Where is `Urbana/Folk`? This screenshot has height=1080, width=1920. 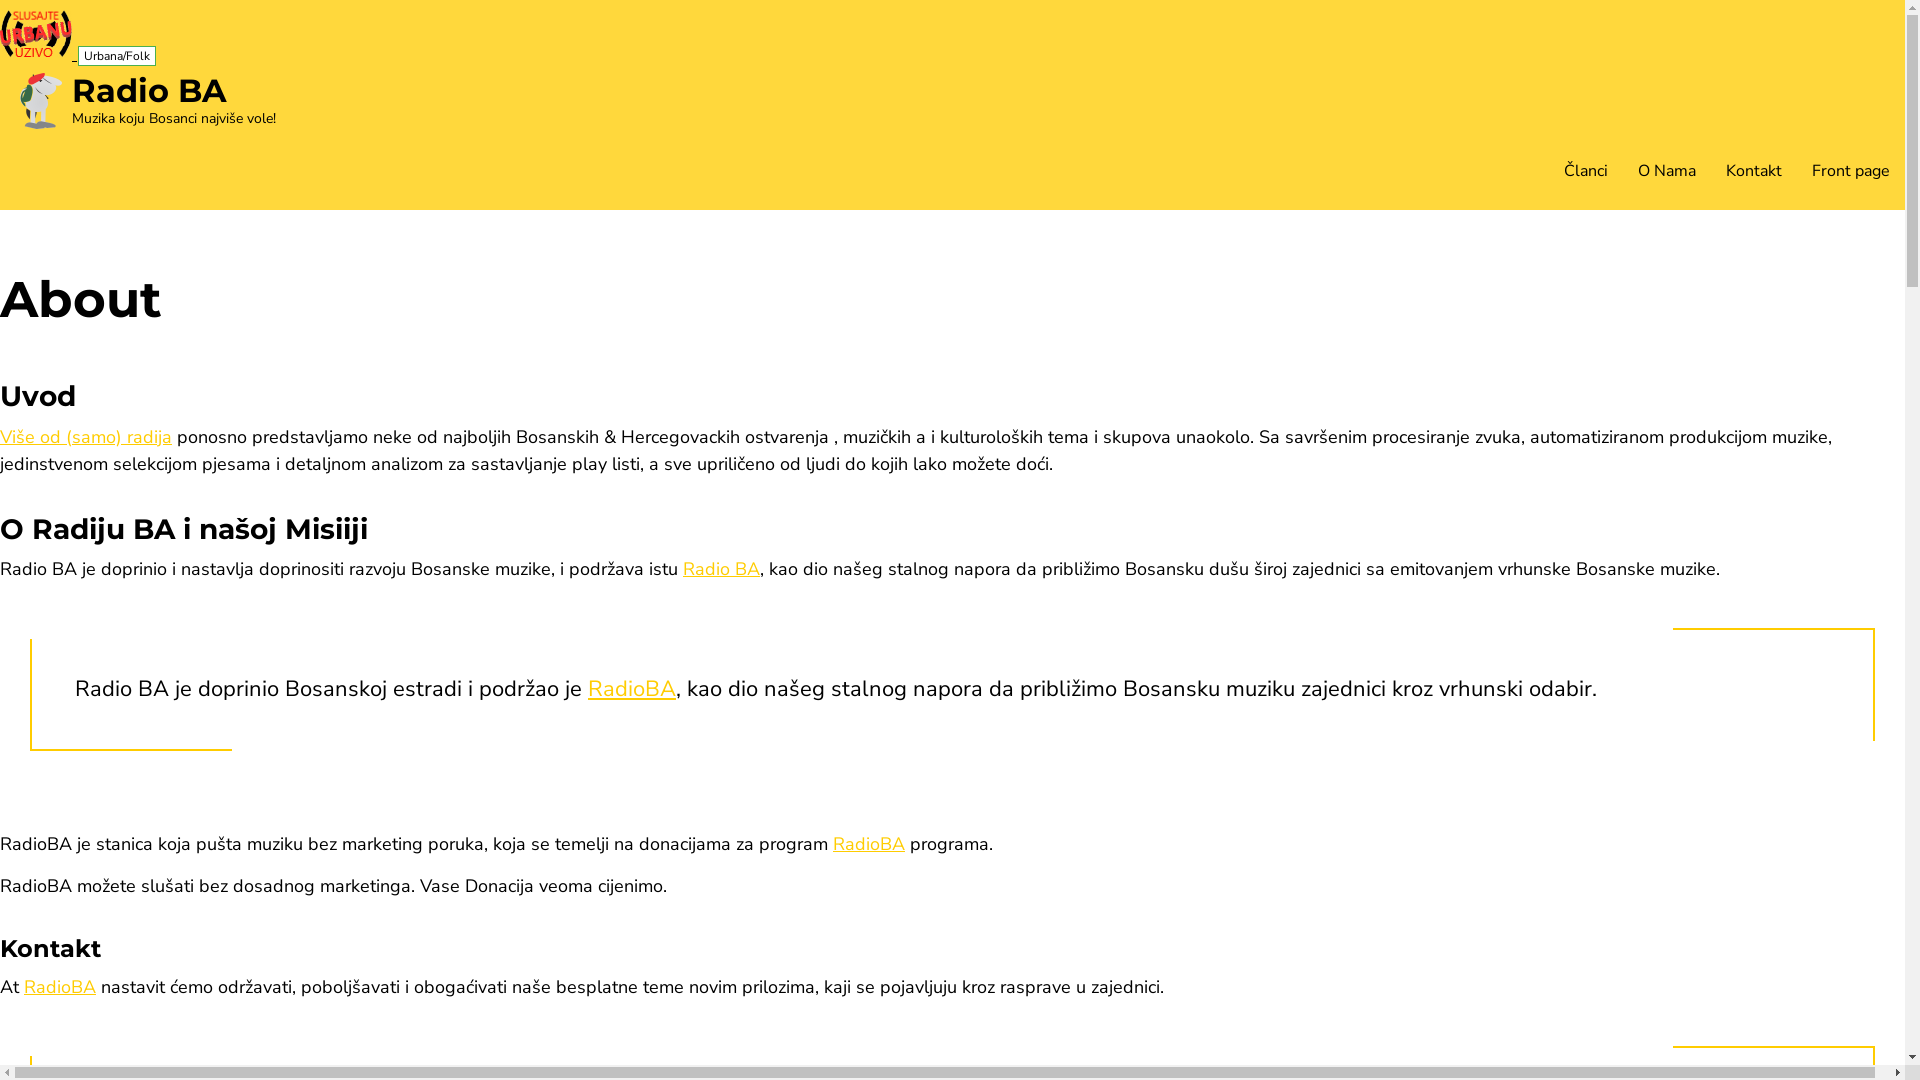
Urbana/Folk is located at coordinates (117, 56).